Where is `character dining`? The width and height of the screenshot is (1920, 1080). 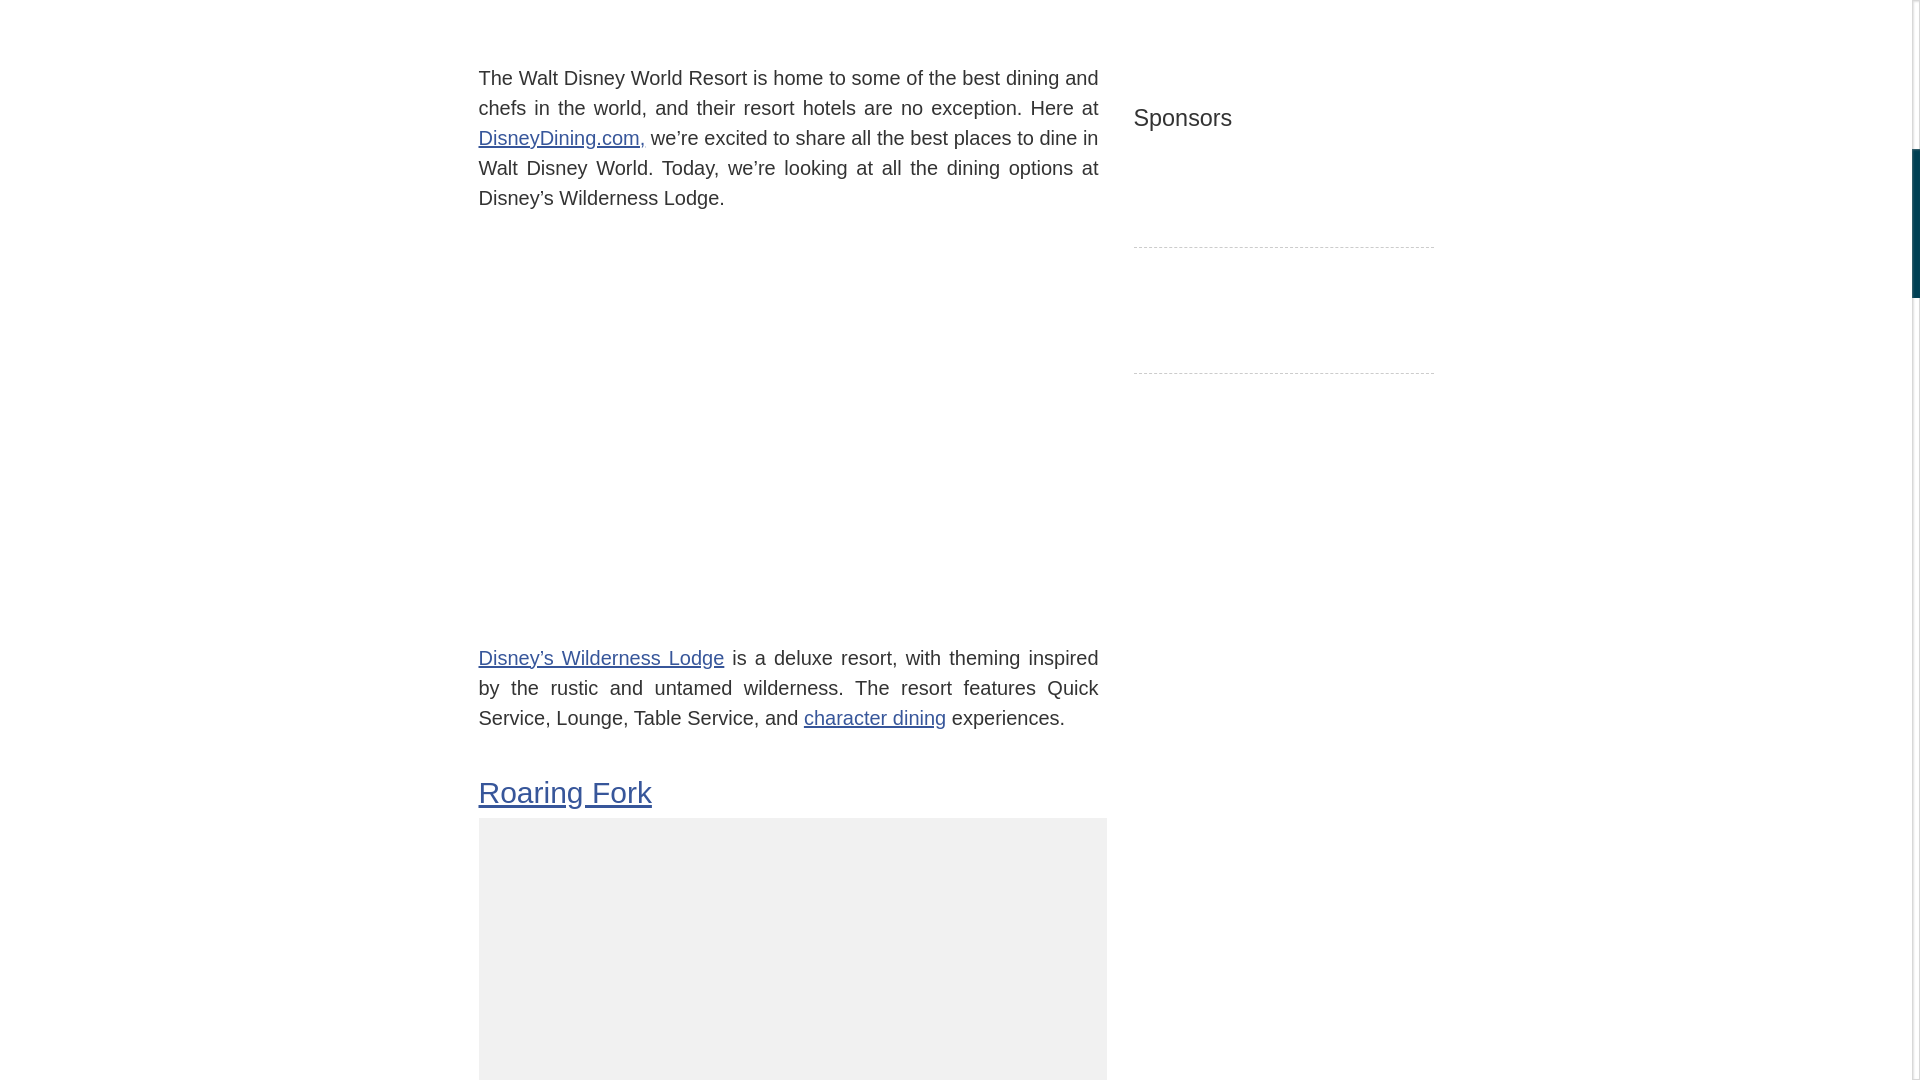 character dining is located at coordinates (875, 716).